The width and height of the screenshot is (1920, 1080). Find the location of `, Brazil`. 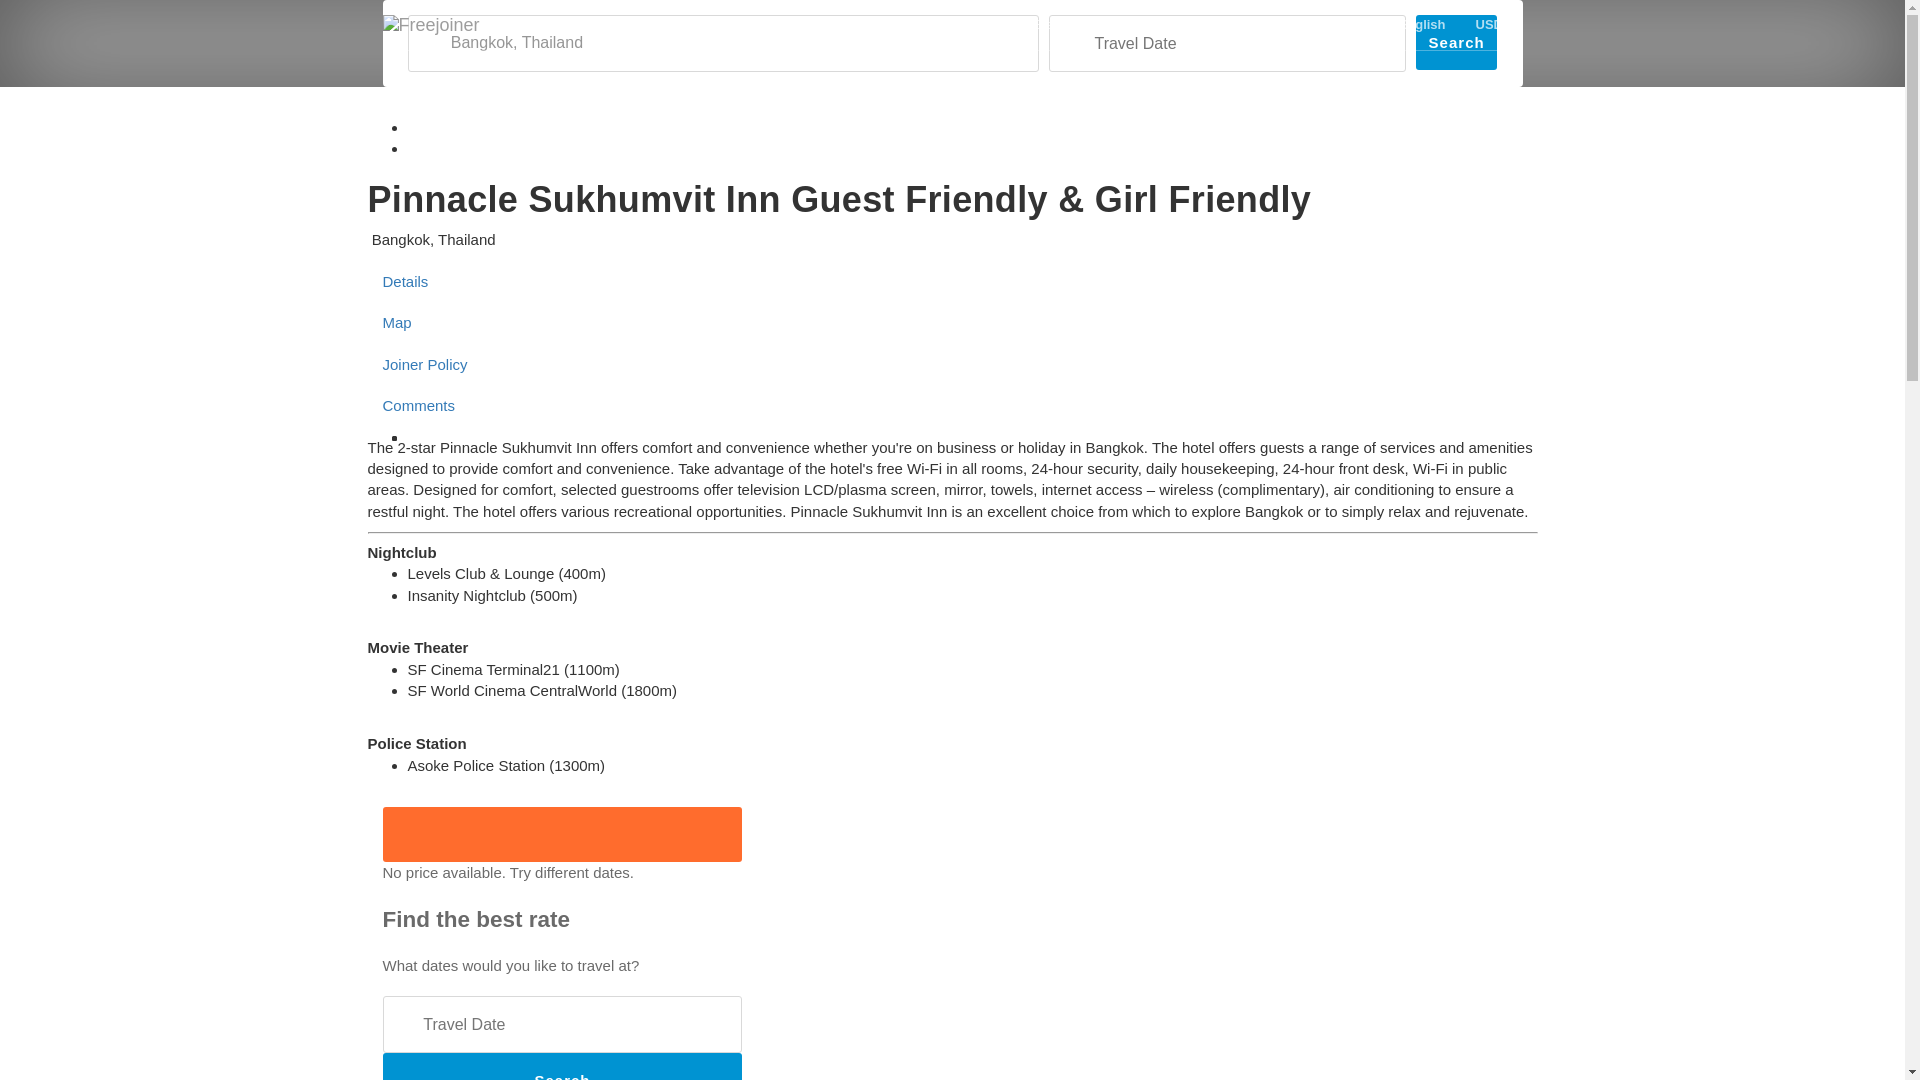

, Brazil is located at coordinates (1053, 24).